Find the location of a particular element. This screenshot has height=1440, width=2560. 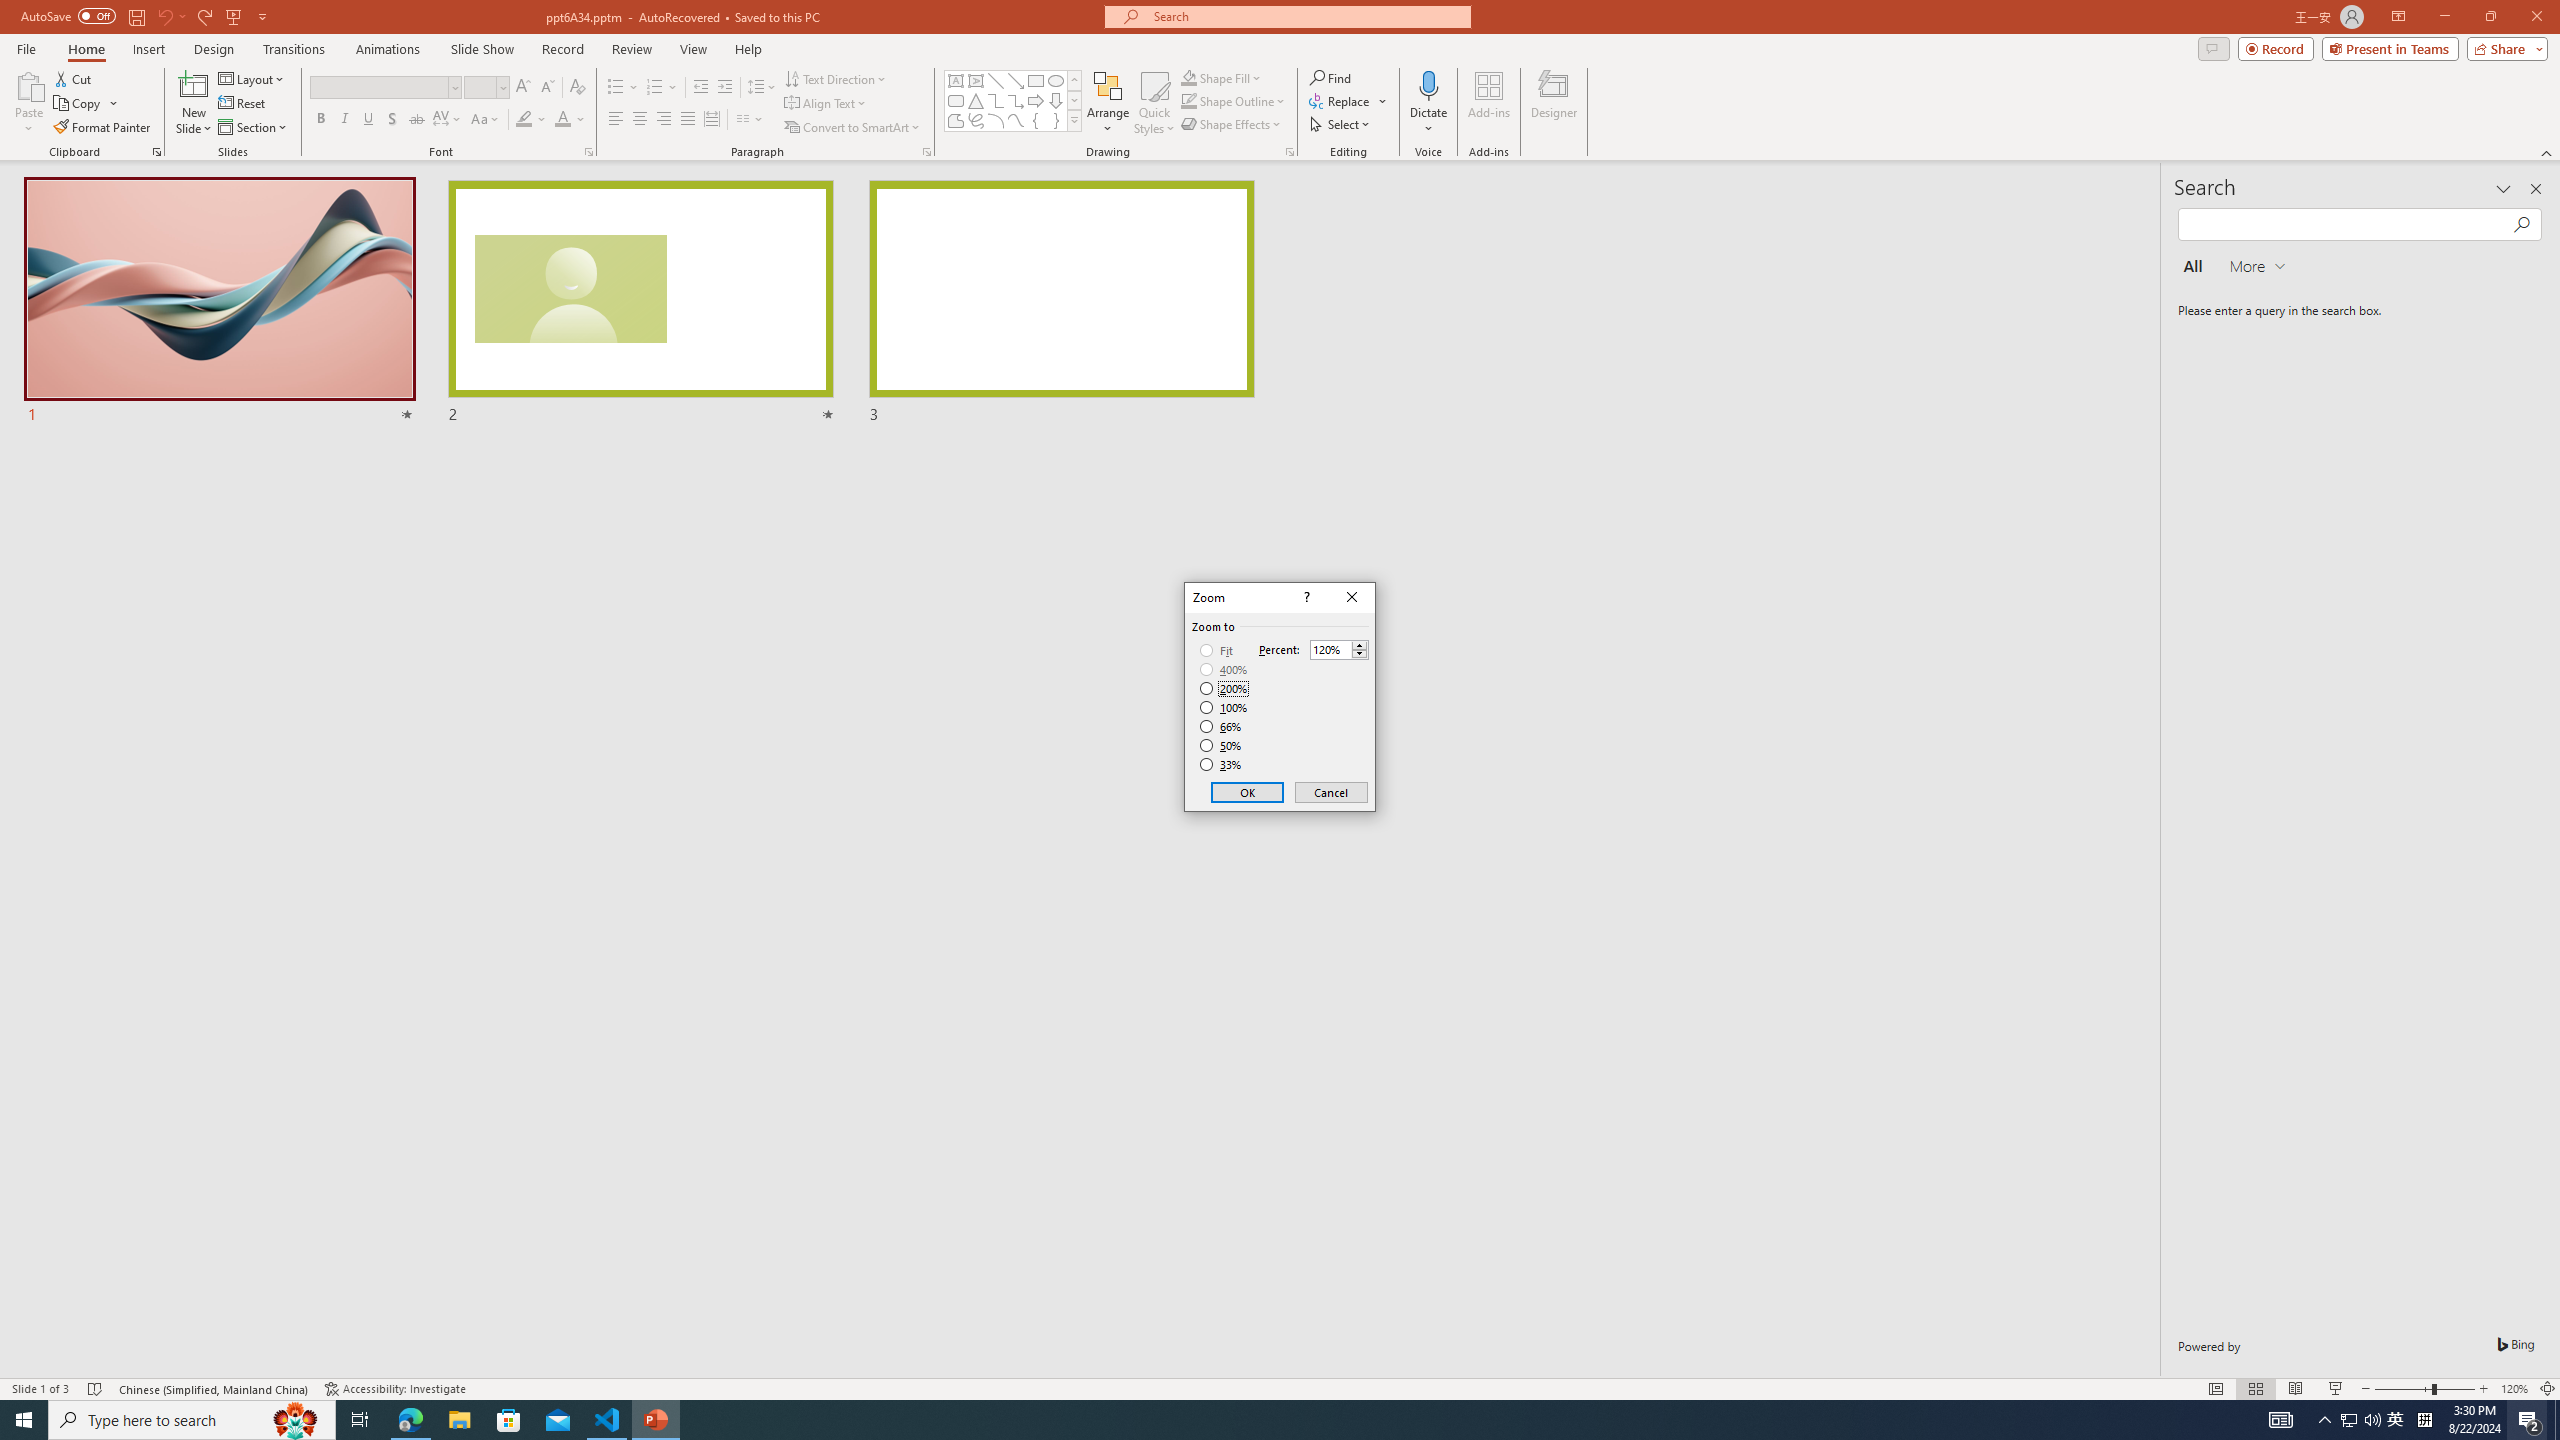

Percent is located at coordinates (1330, 650).